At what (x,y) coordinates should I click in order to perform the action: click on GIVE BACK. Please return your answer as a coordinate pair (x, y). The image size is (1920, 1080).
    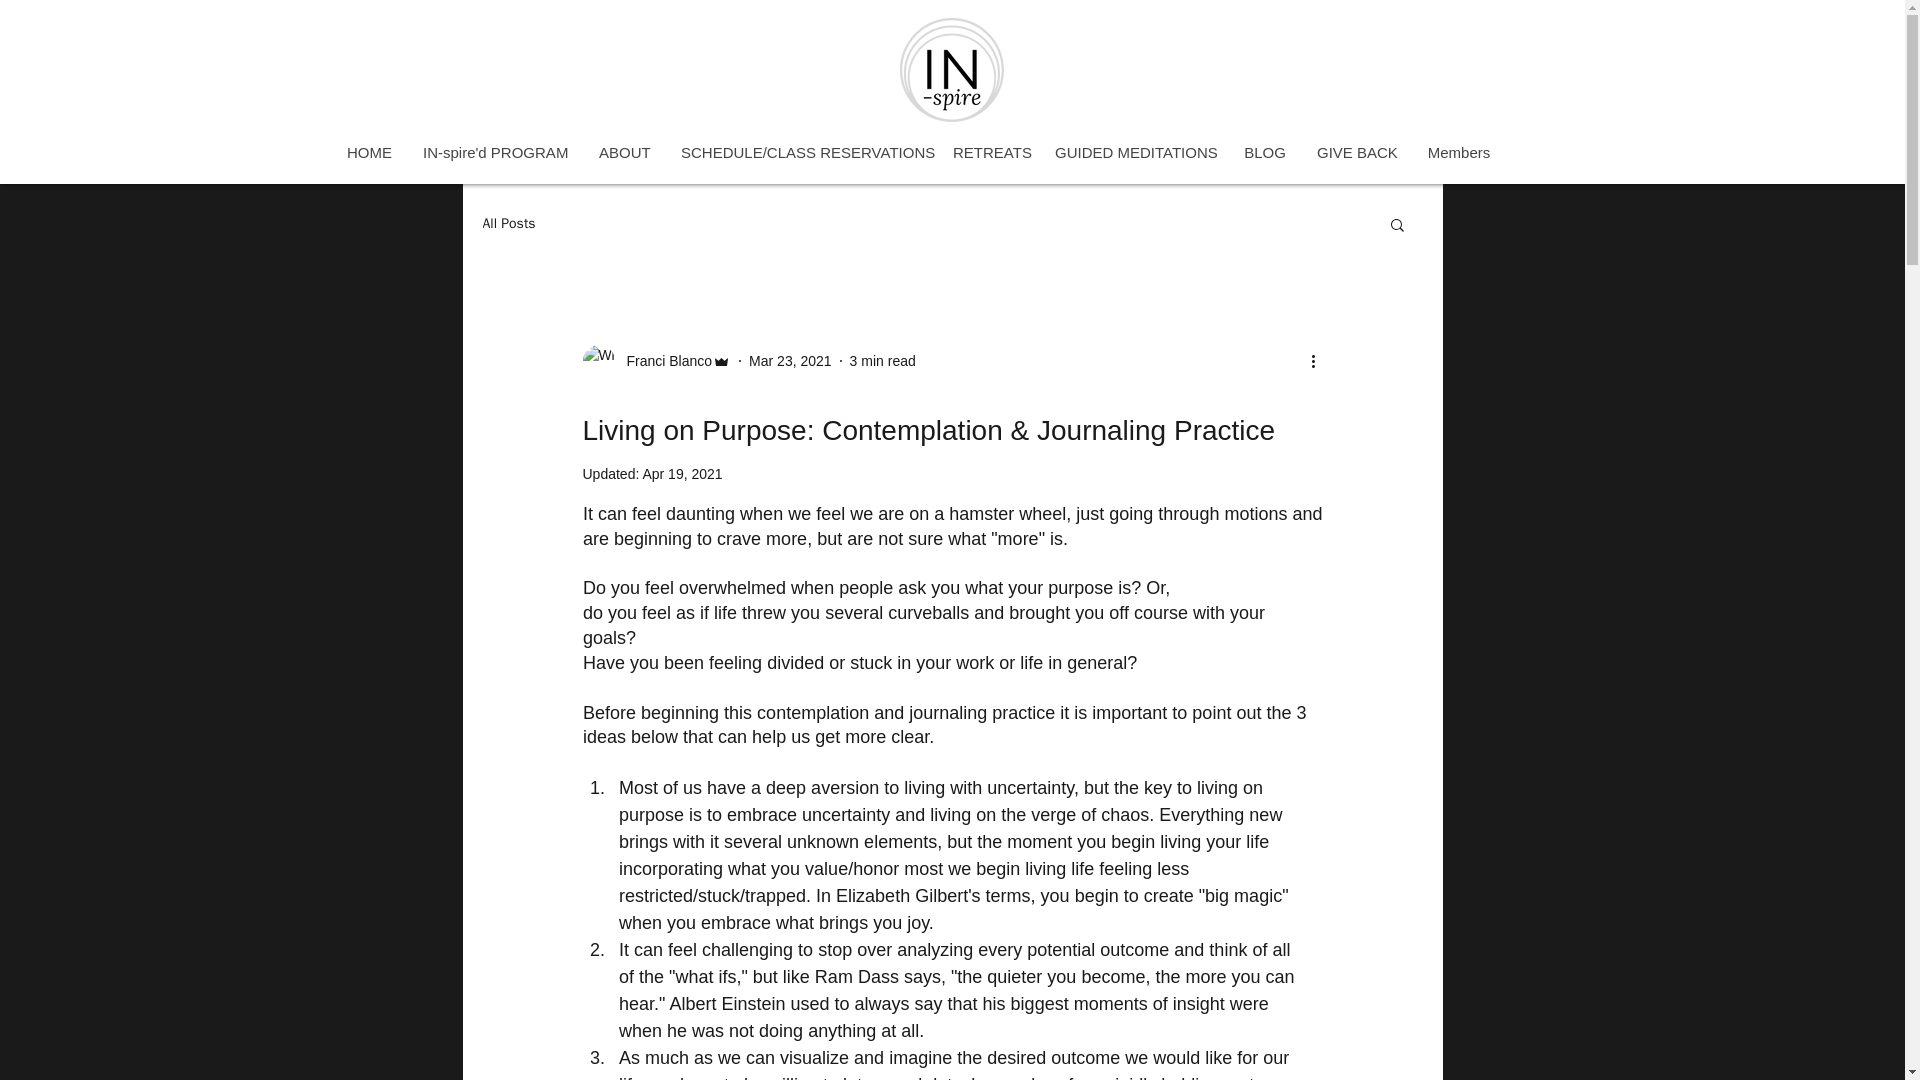
    Looking at the image, I should click on (1356, 152).